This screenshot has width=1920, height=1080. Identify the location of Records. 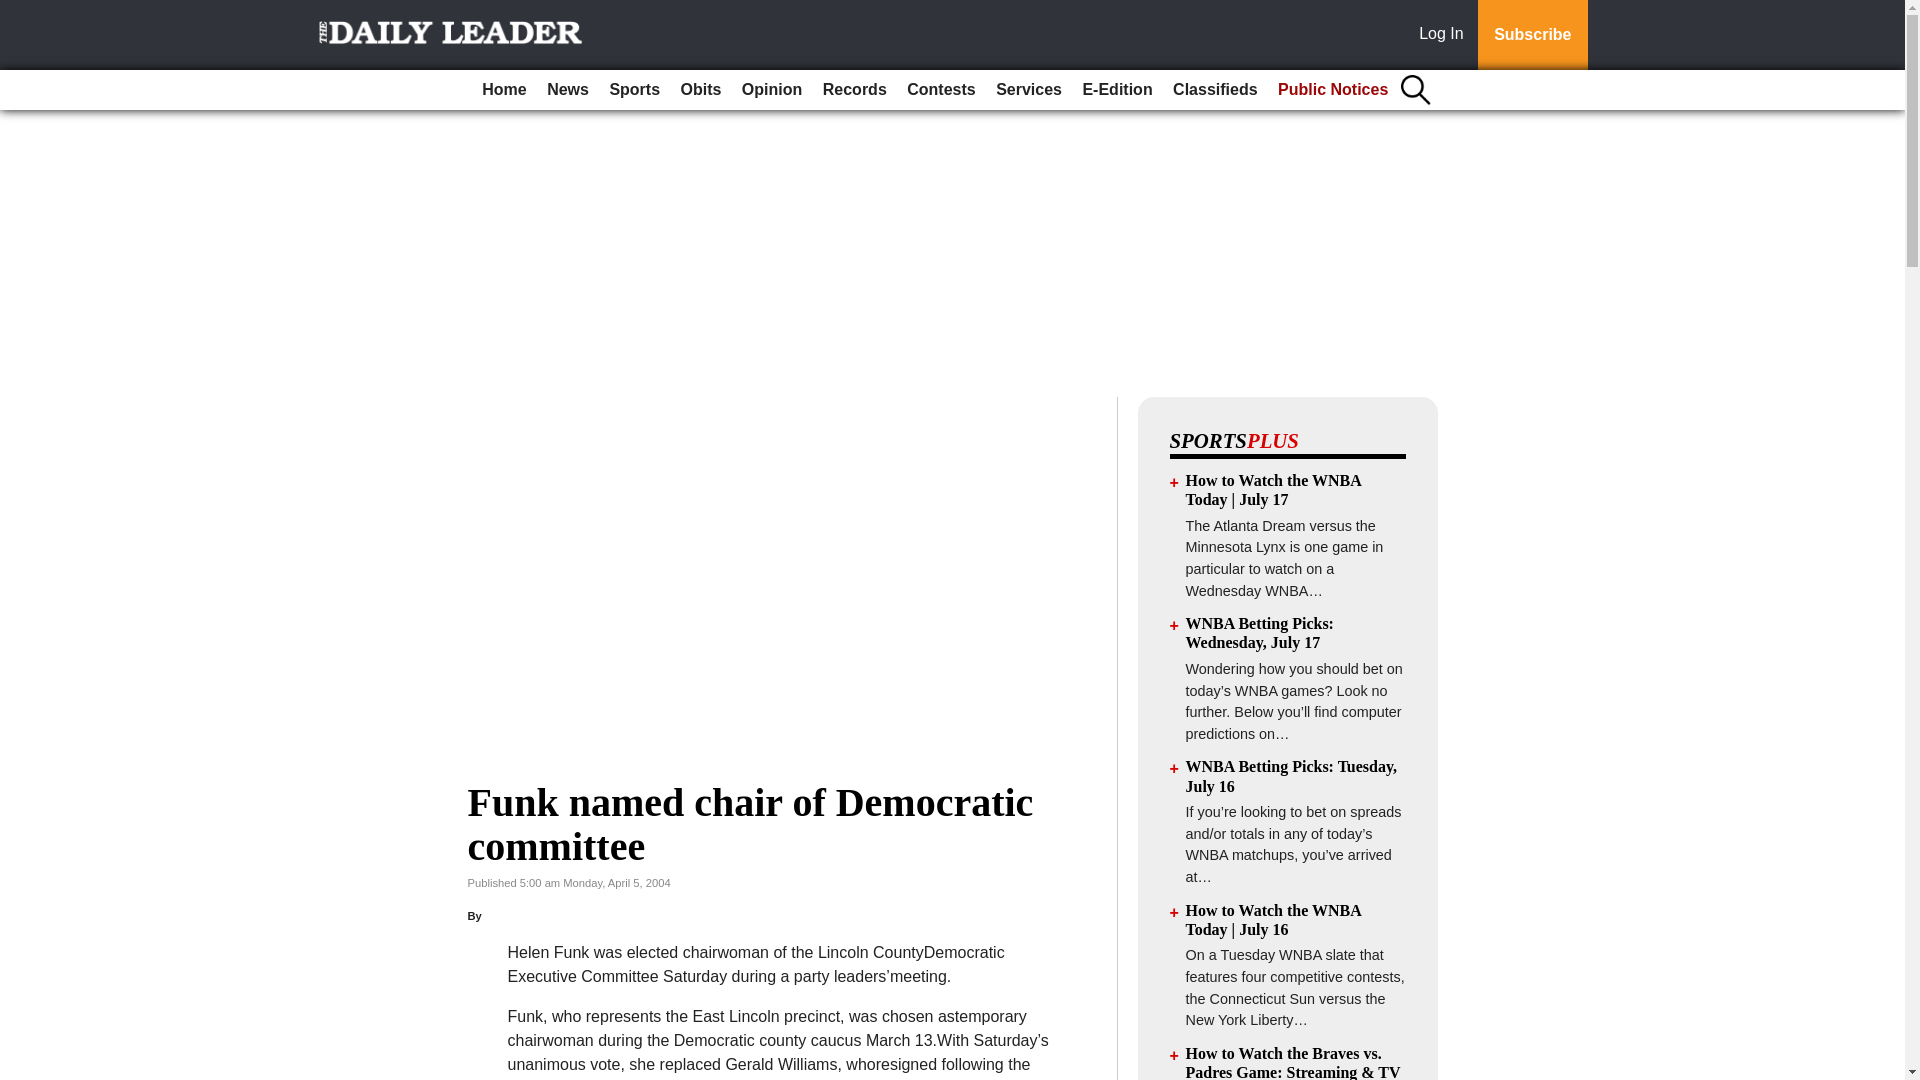
(854, 90).